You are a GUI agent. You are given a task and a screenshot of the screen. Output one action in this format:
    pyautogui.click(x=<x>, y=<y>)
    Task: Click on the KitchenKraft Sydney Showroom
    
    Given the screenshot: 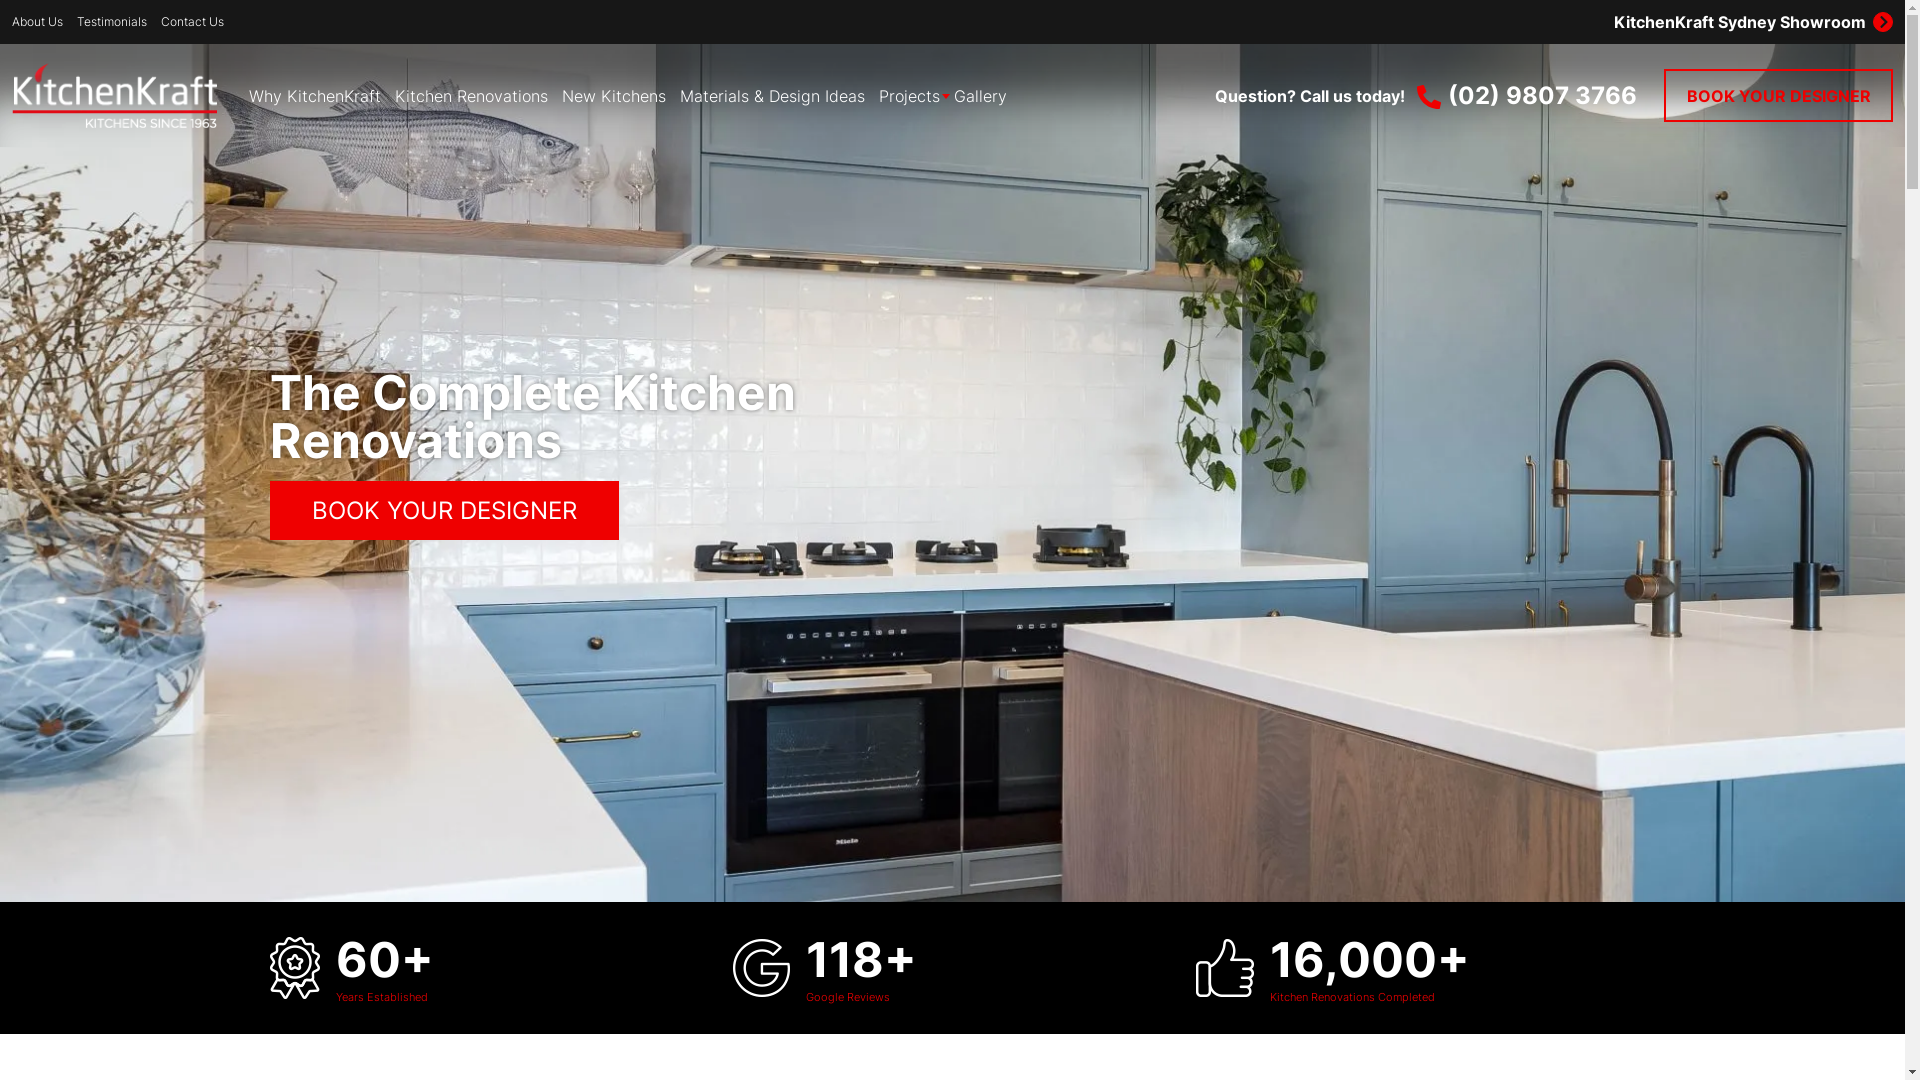 What is the action you would take?
    pyautogui.click(x=1428, y=22)
    